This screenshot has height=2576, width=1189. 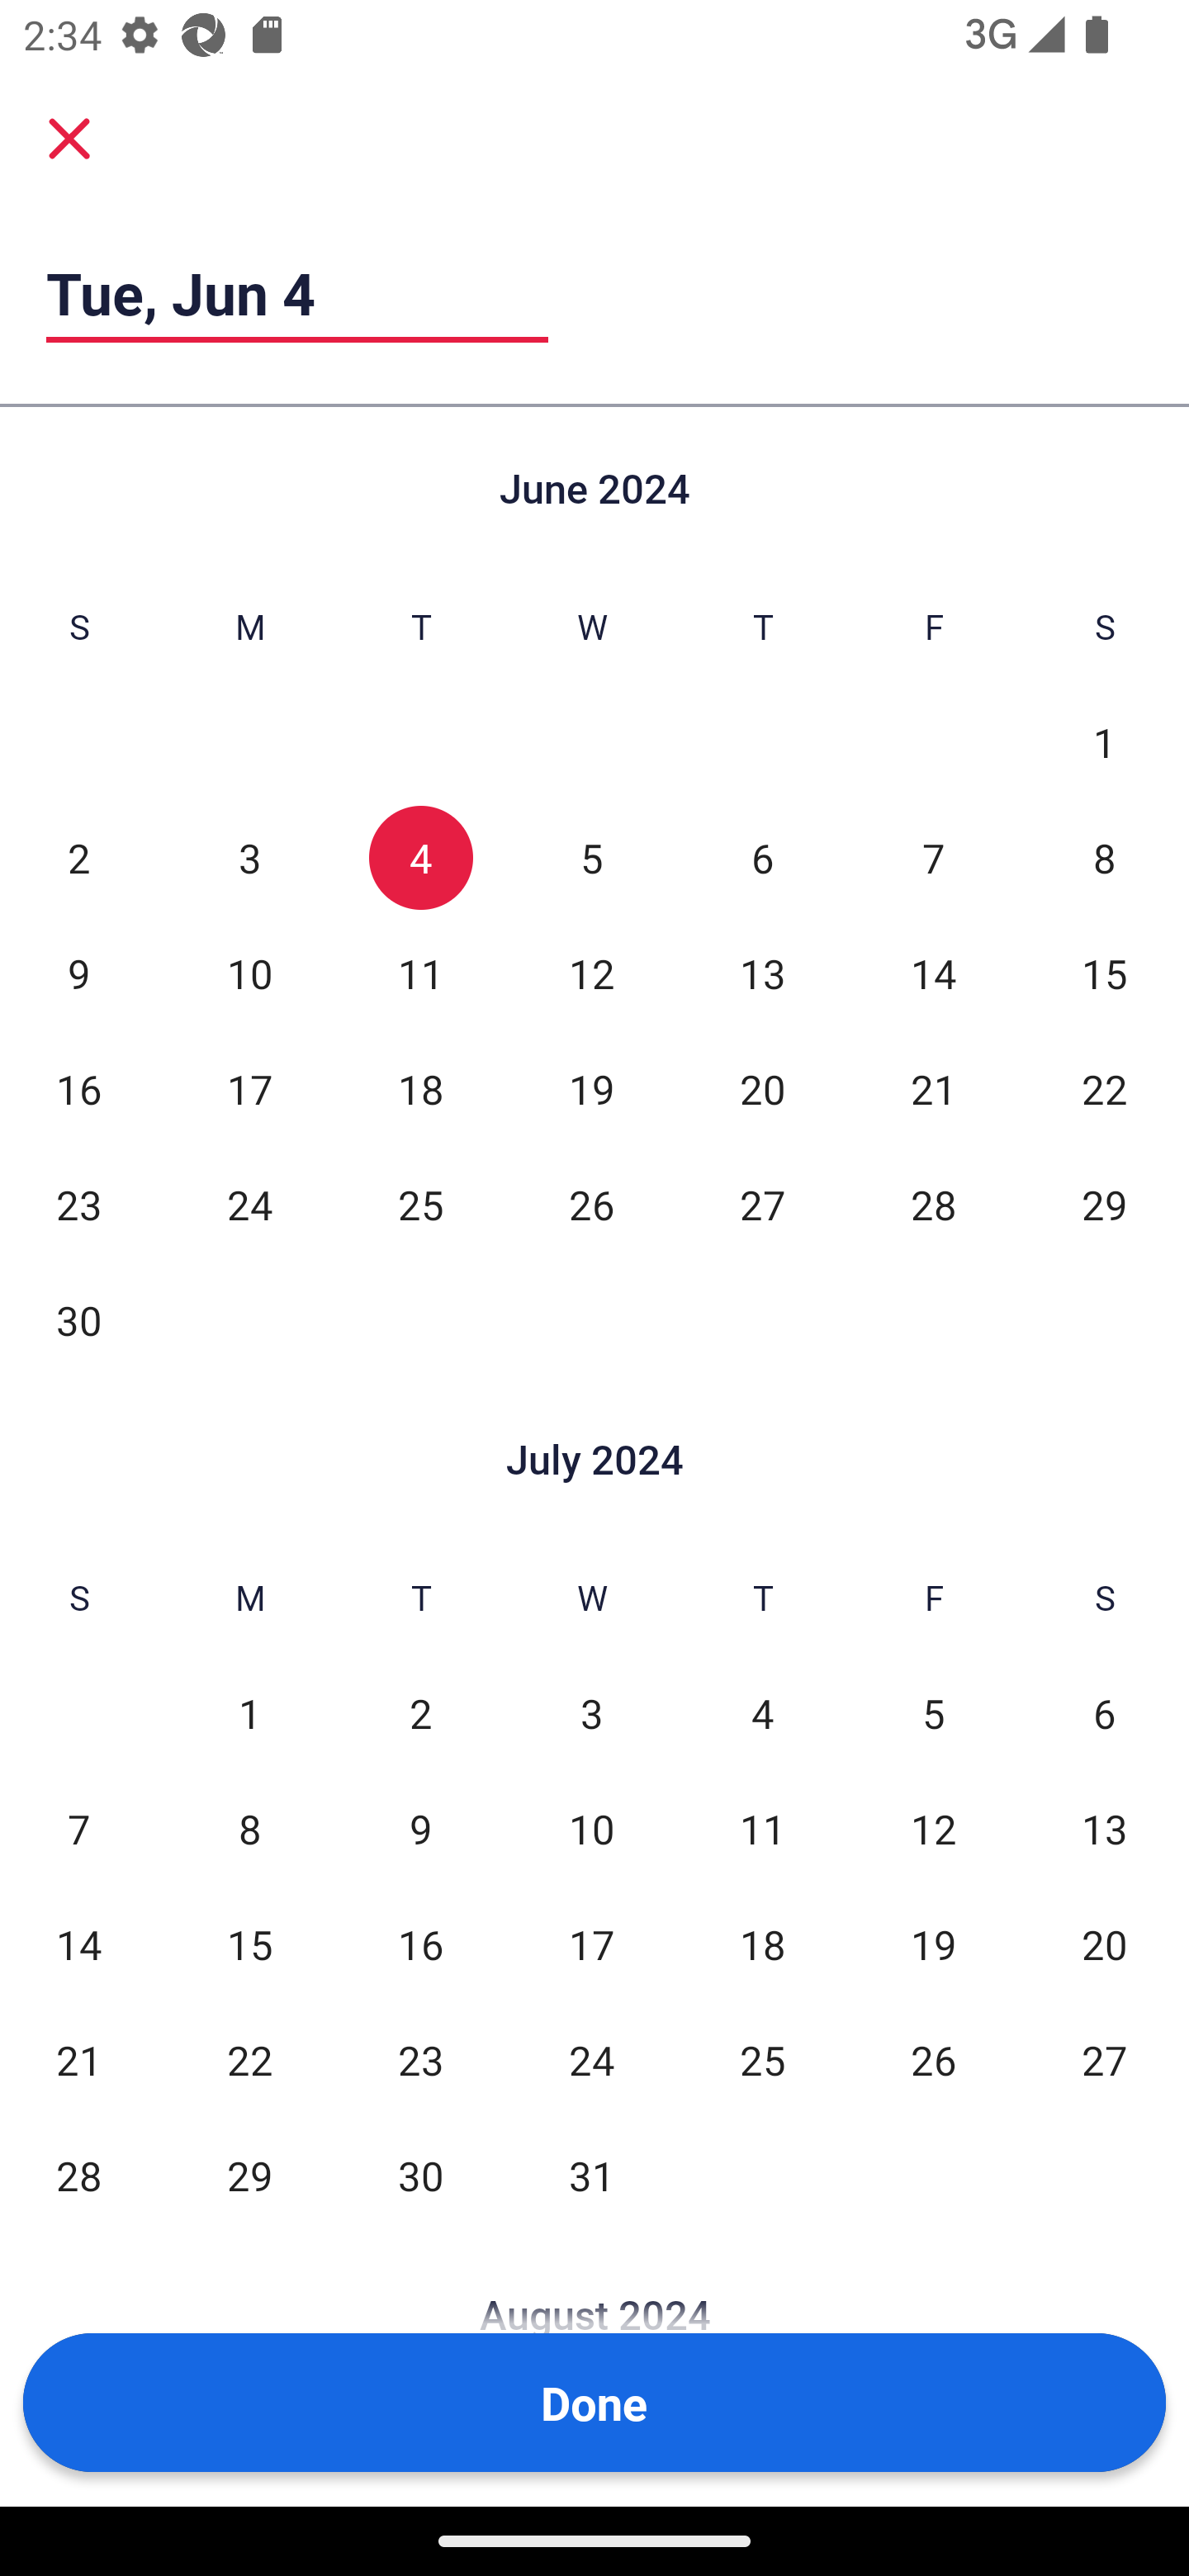 What do you see at coordinates (249, 2175) in the screenshot?
I see `29 Mon, Jul 29, Not Selected` at bounding box center [249, 2175].